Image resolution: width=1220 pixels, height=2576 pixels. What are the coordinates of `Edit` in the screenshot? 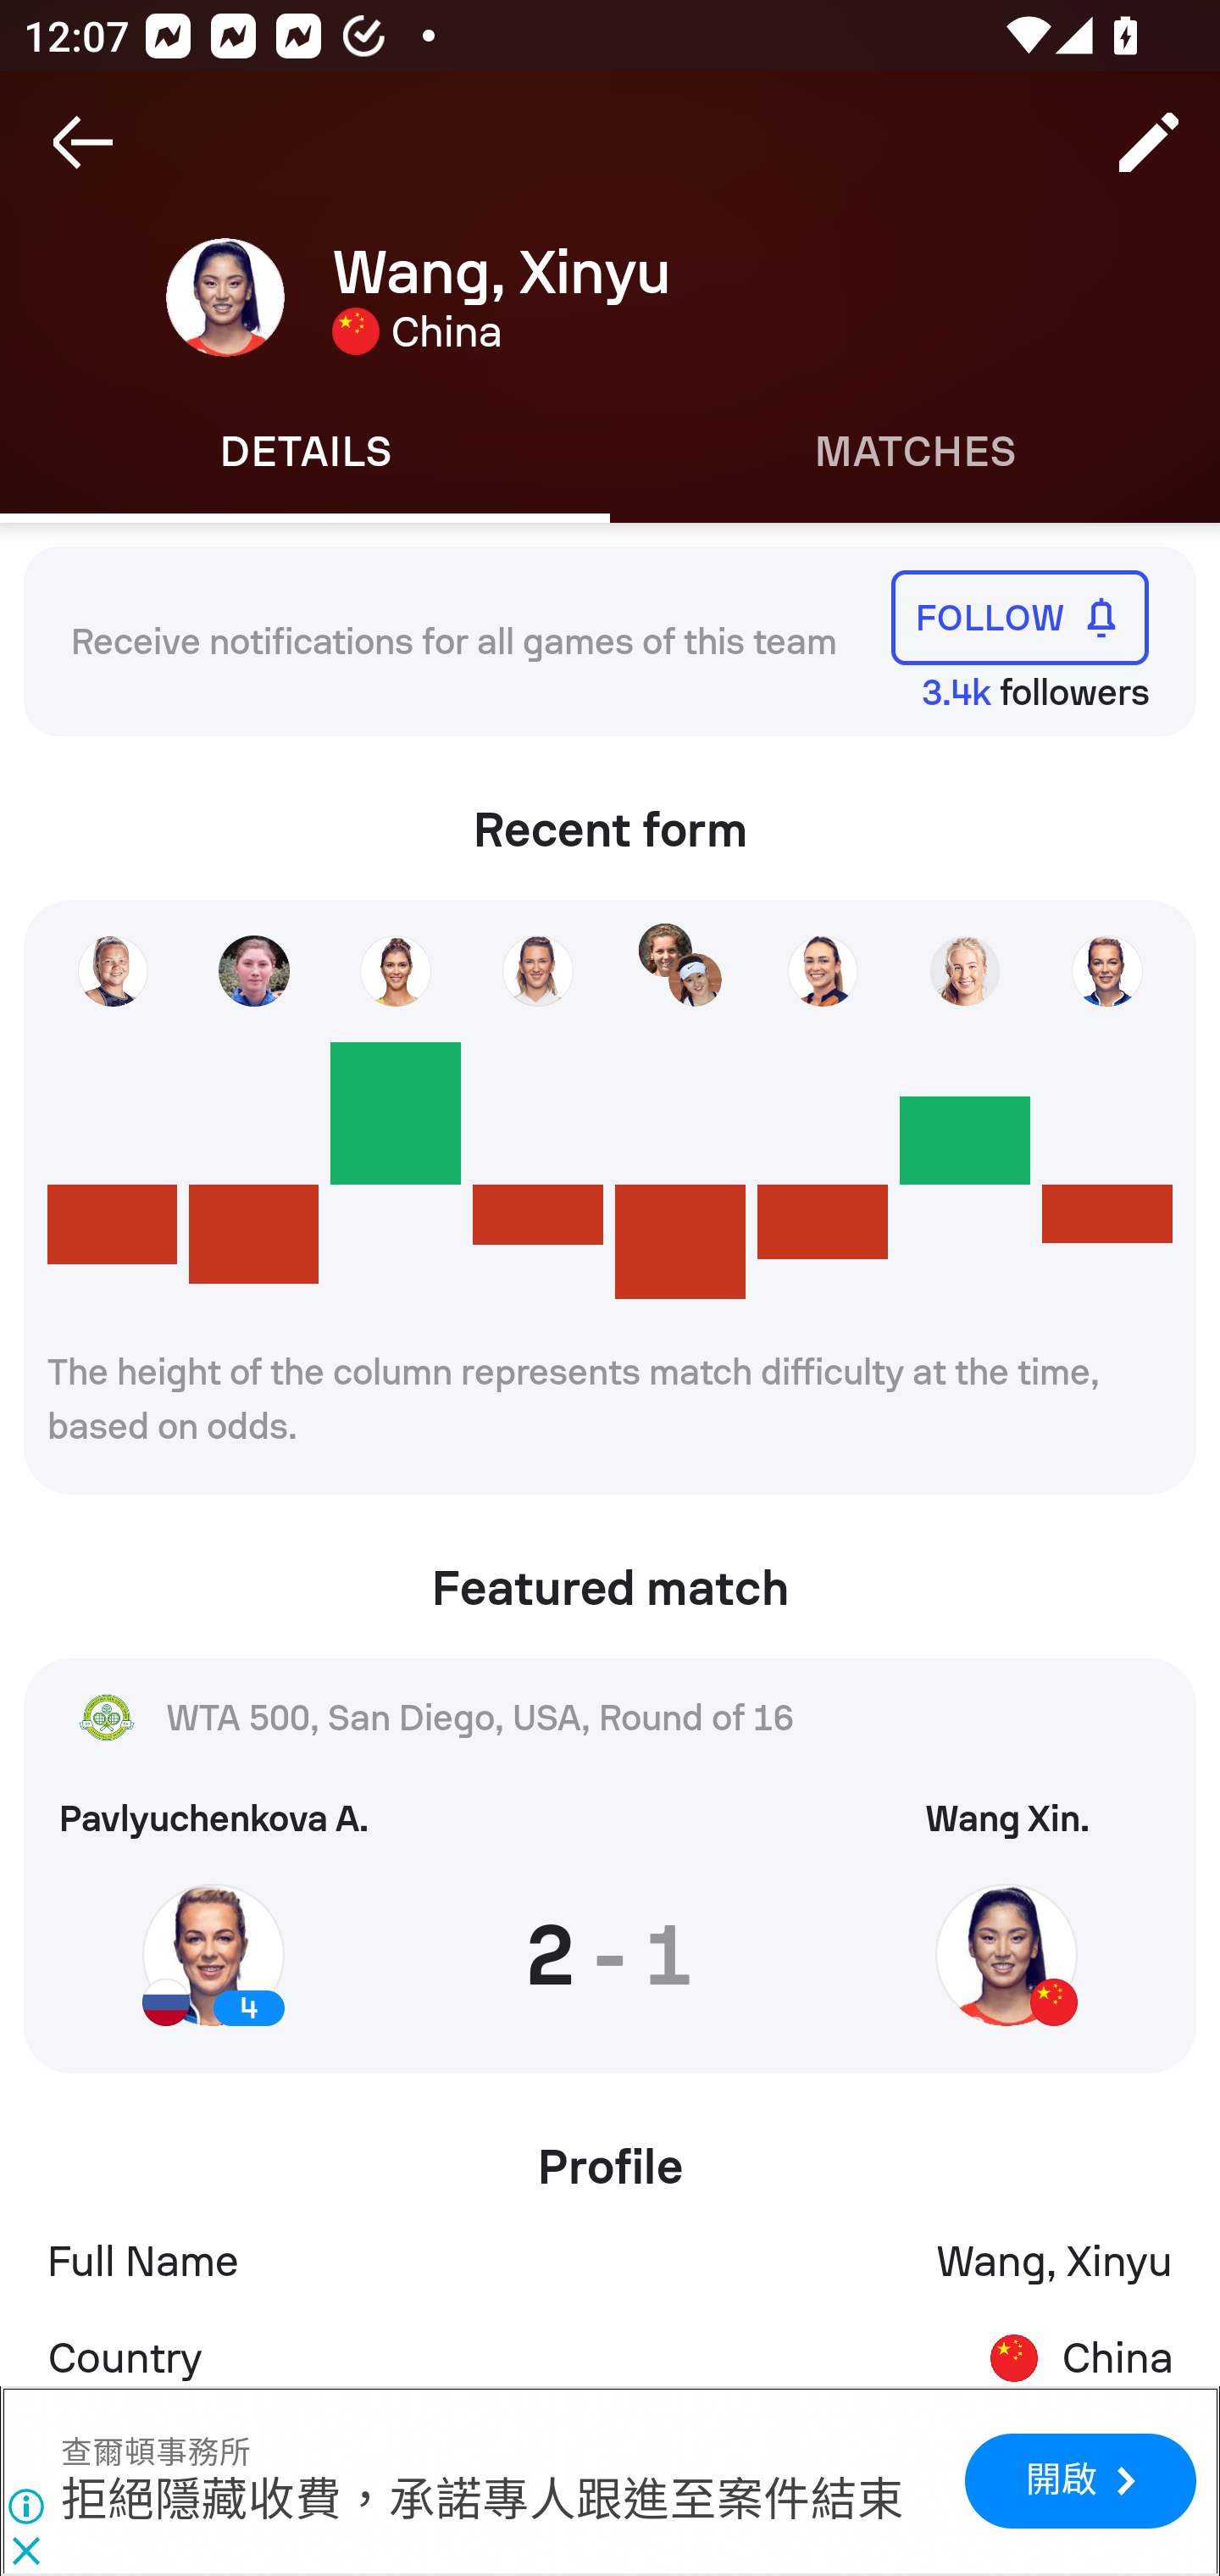 It's located at (1149, 142).